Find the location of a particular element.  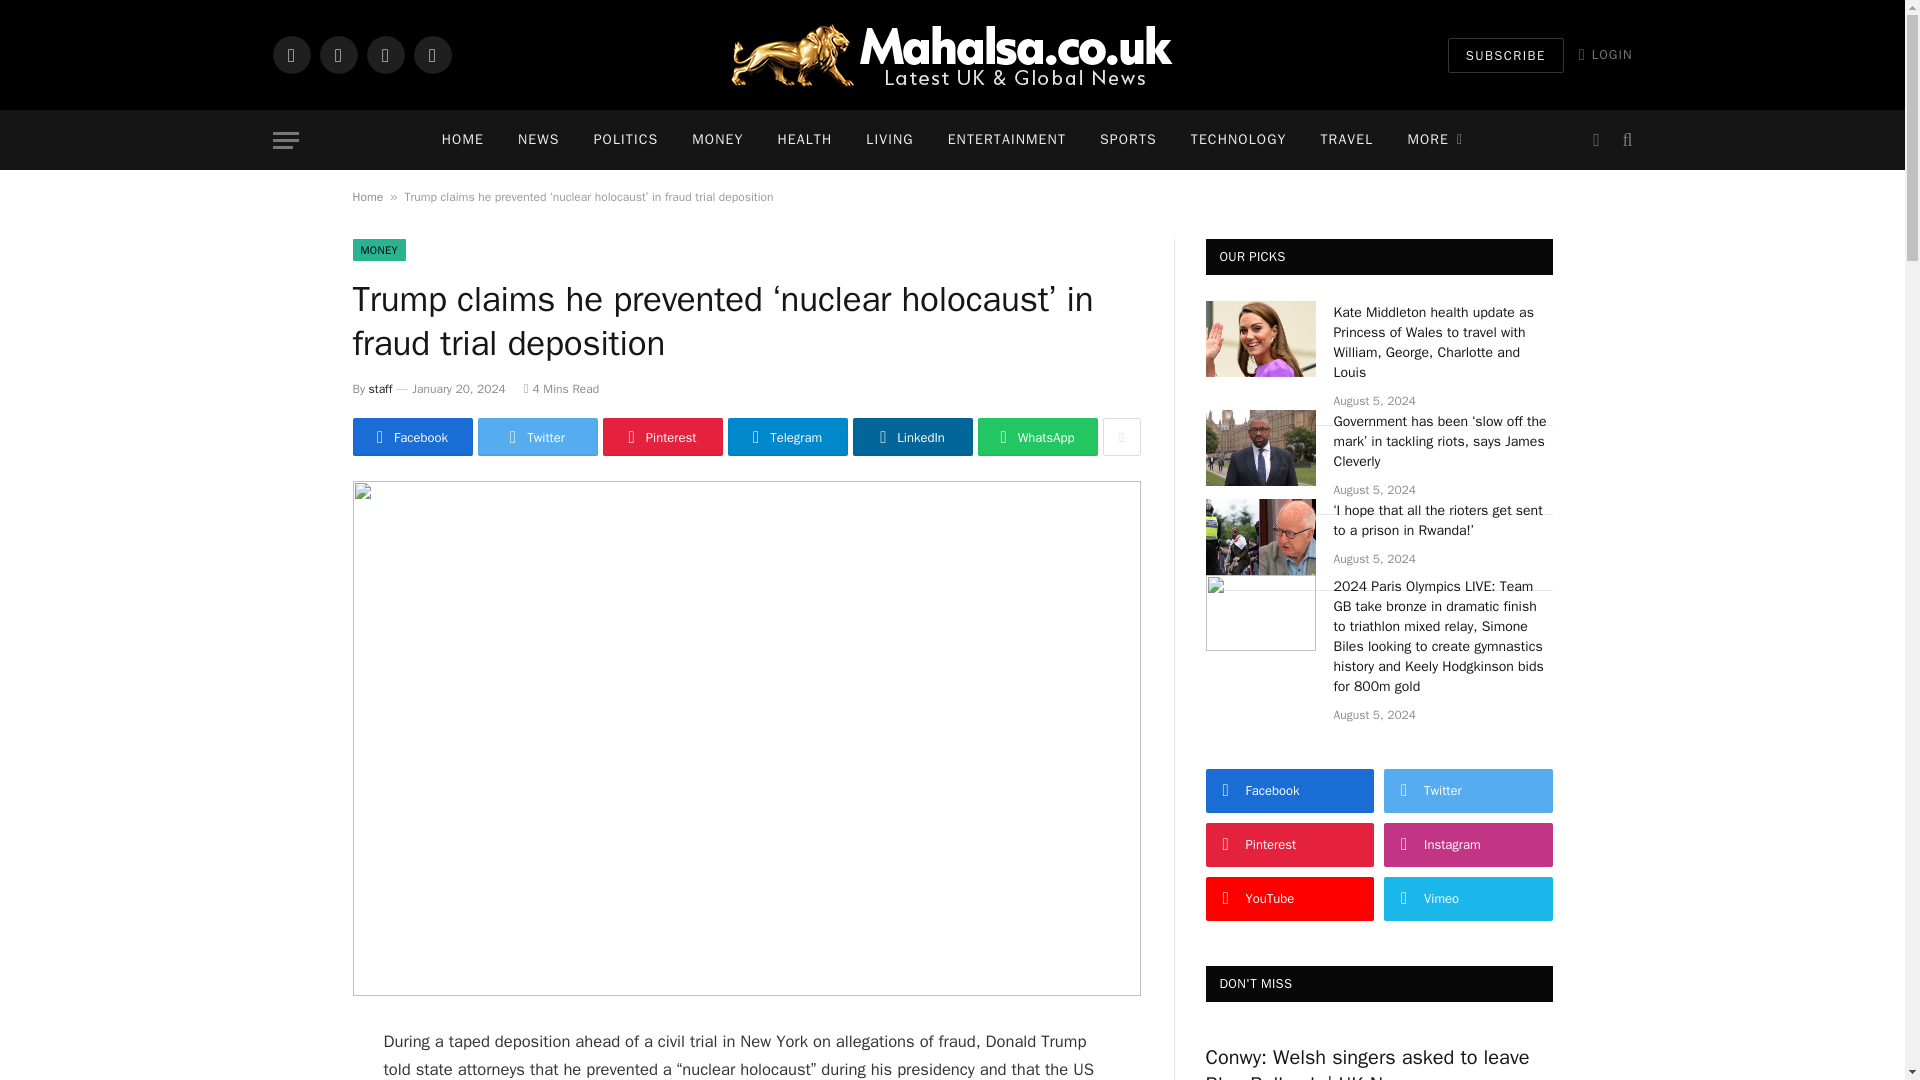

Mahalsa UK is located at coordinates (952, 54).